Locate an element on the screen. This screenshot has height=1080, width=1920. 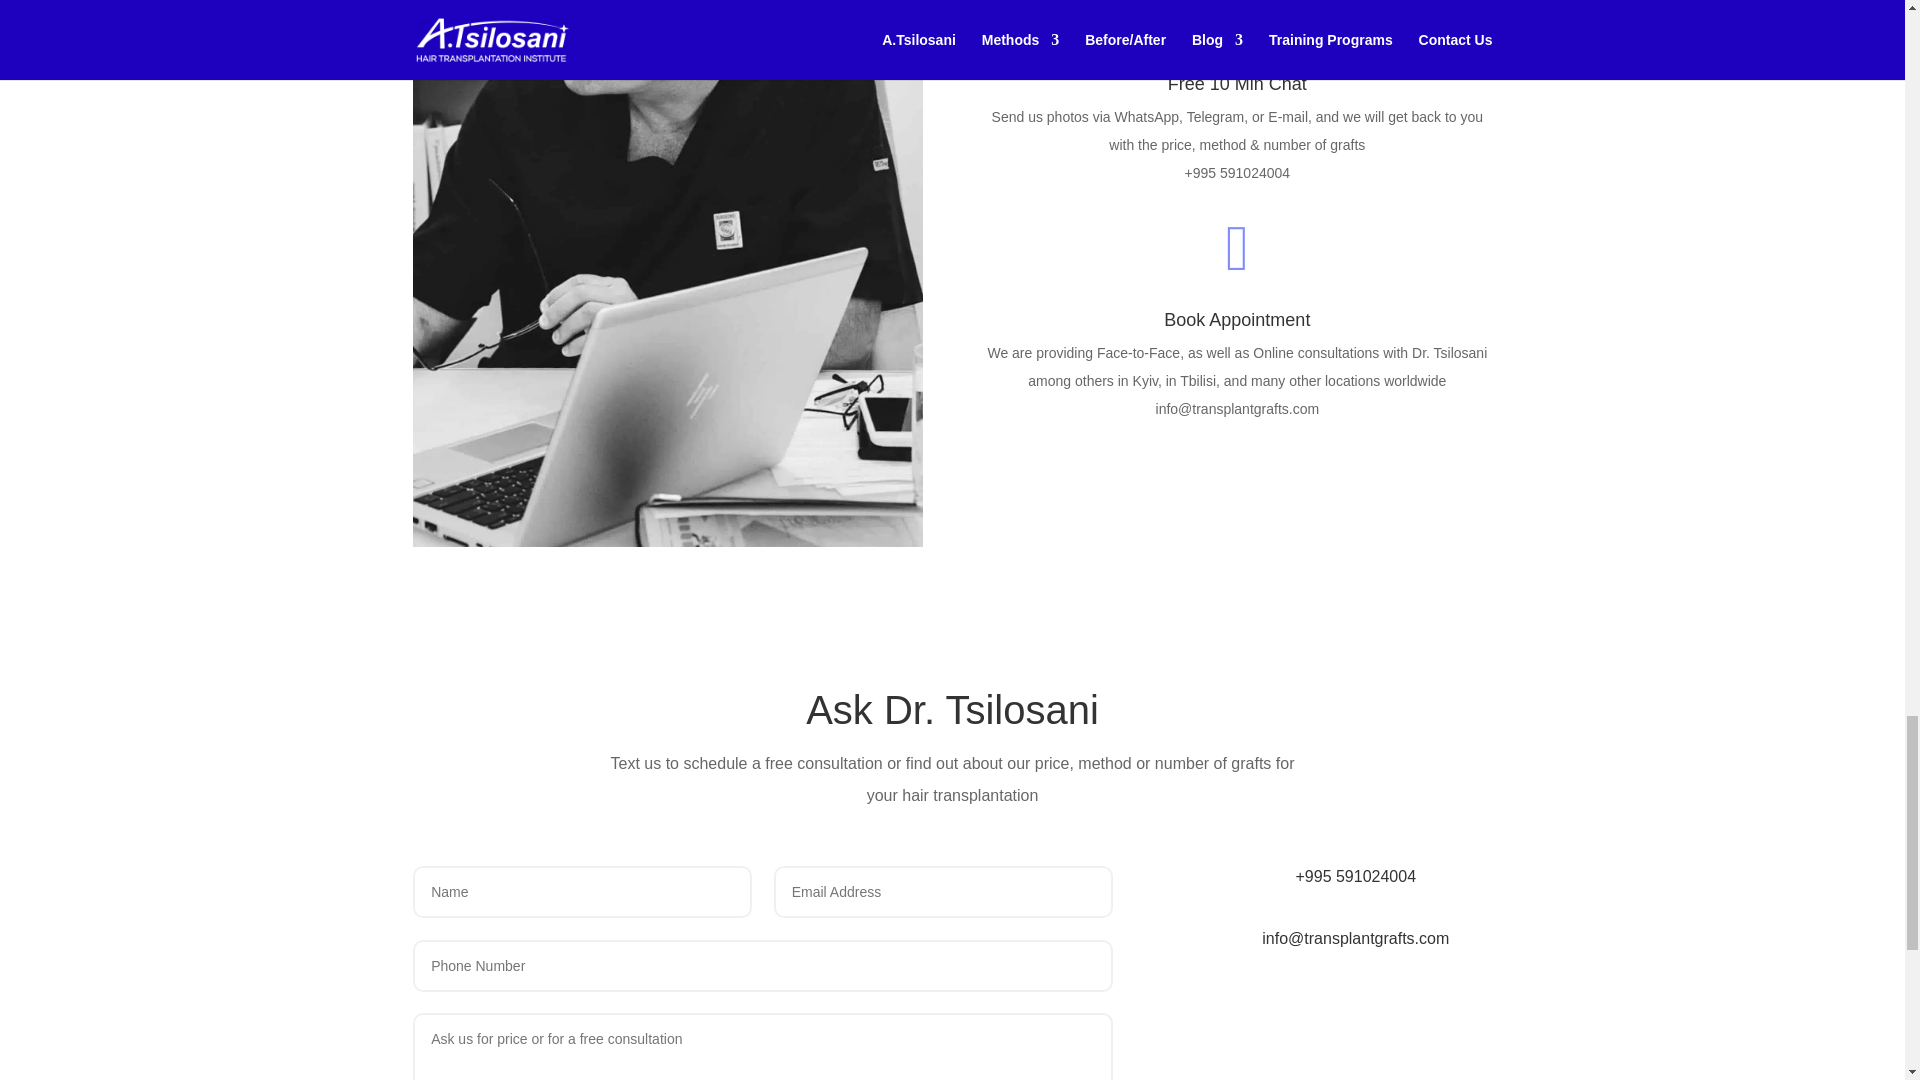
w is located at coordinates (1236, 22).